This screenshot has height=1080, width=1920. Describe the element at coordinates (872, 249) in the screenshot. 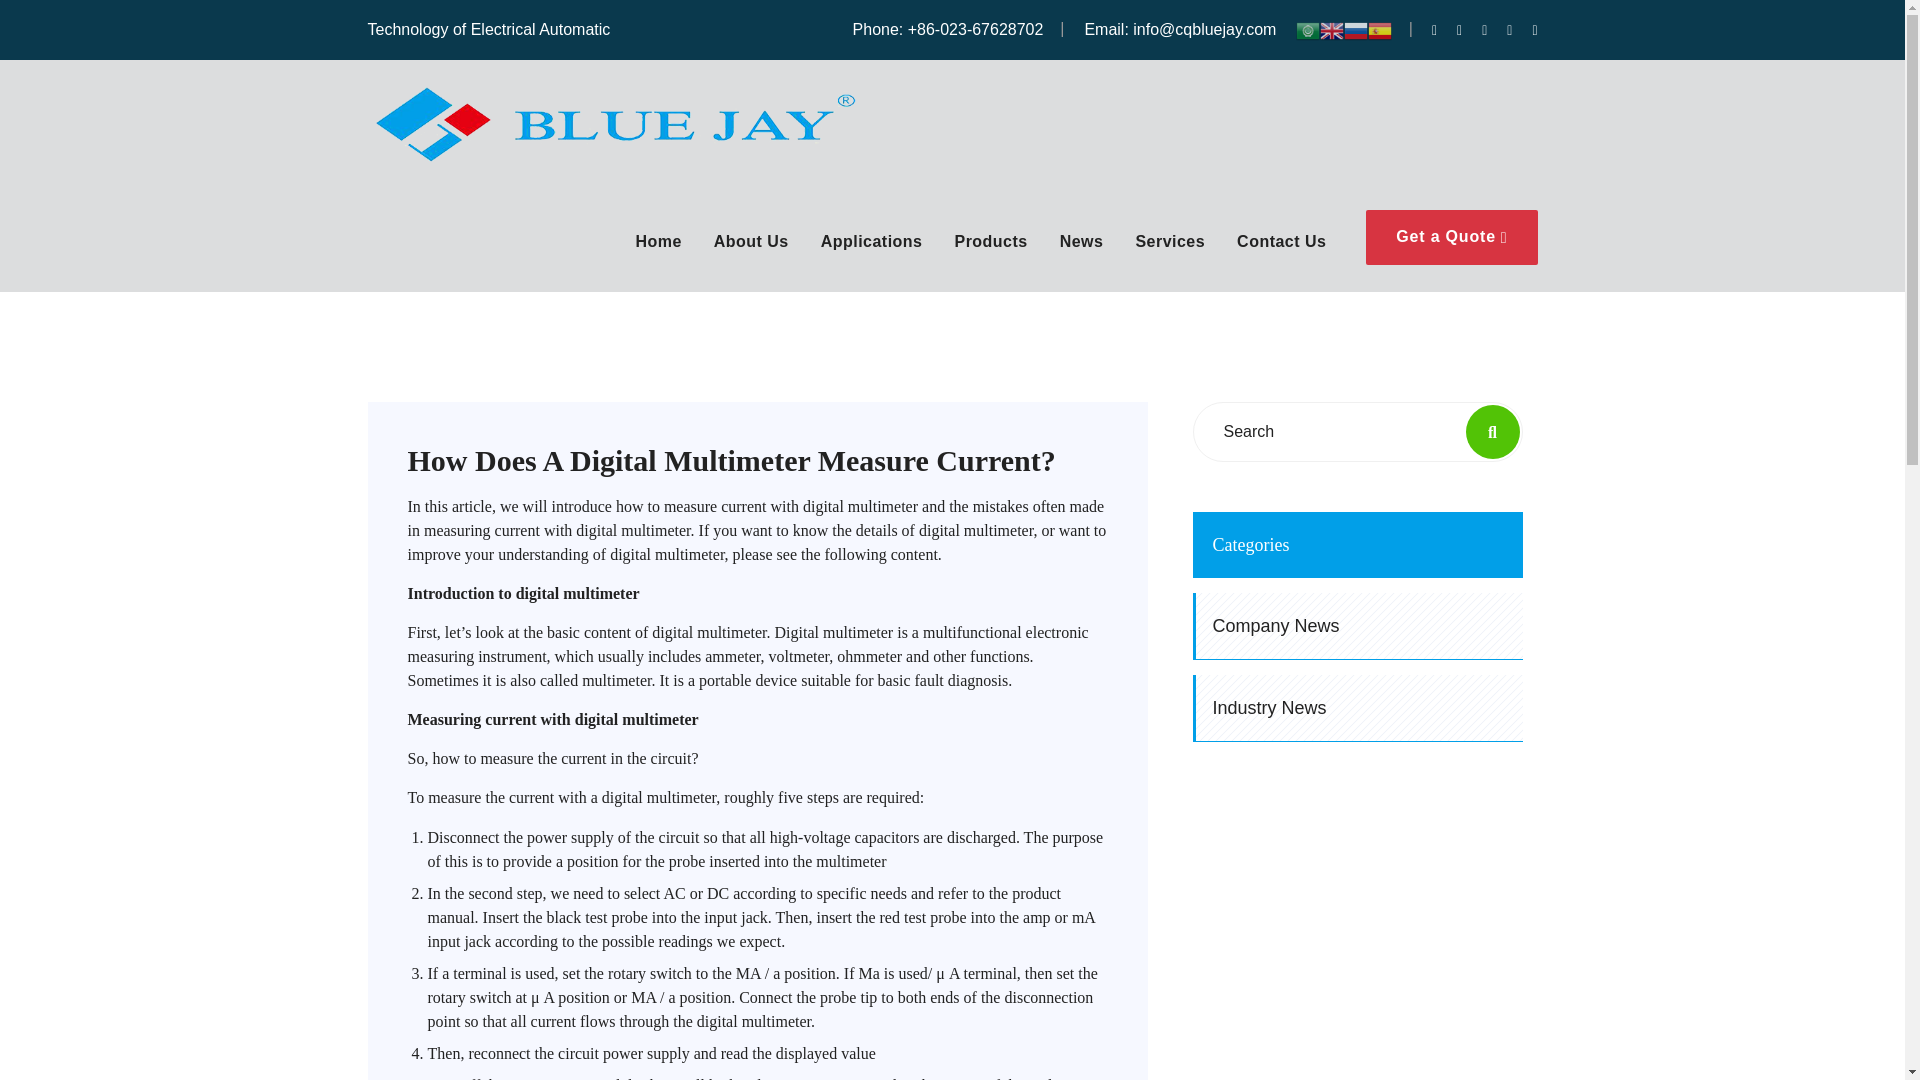

I see `Applications` at that location.